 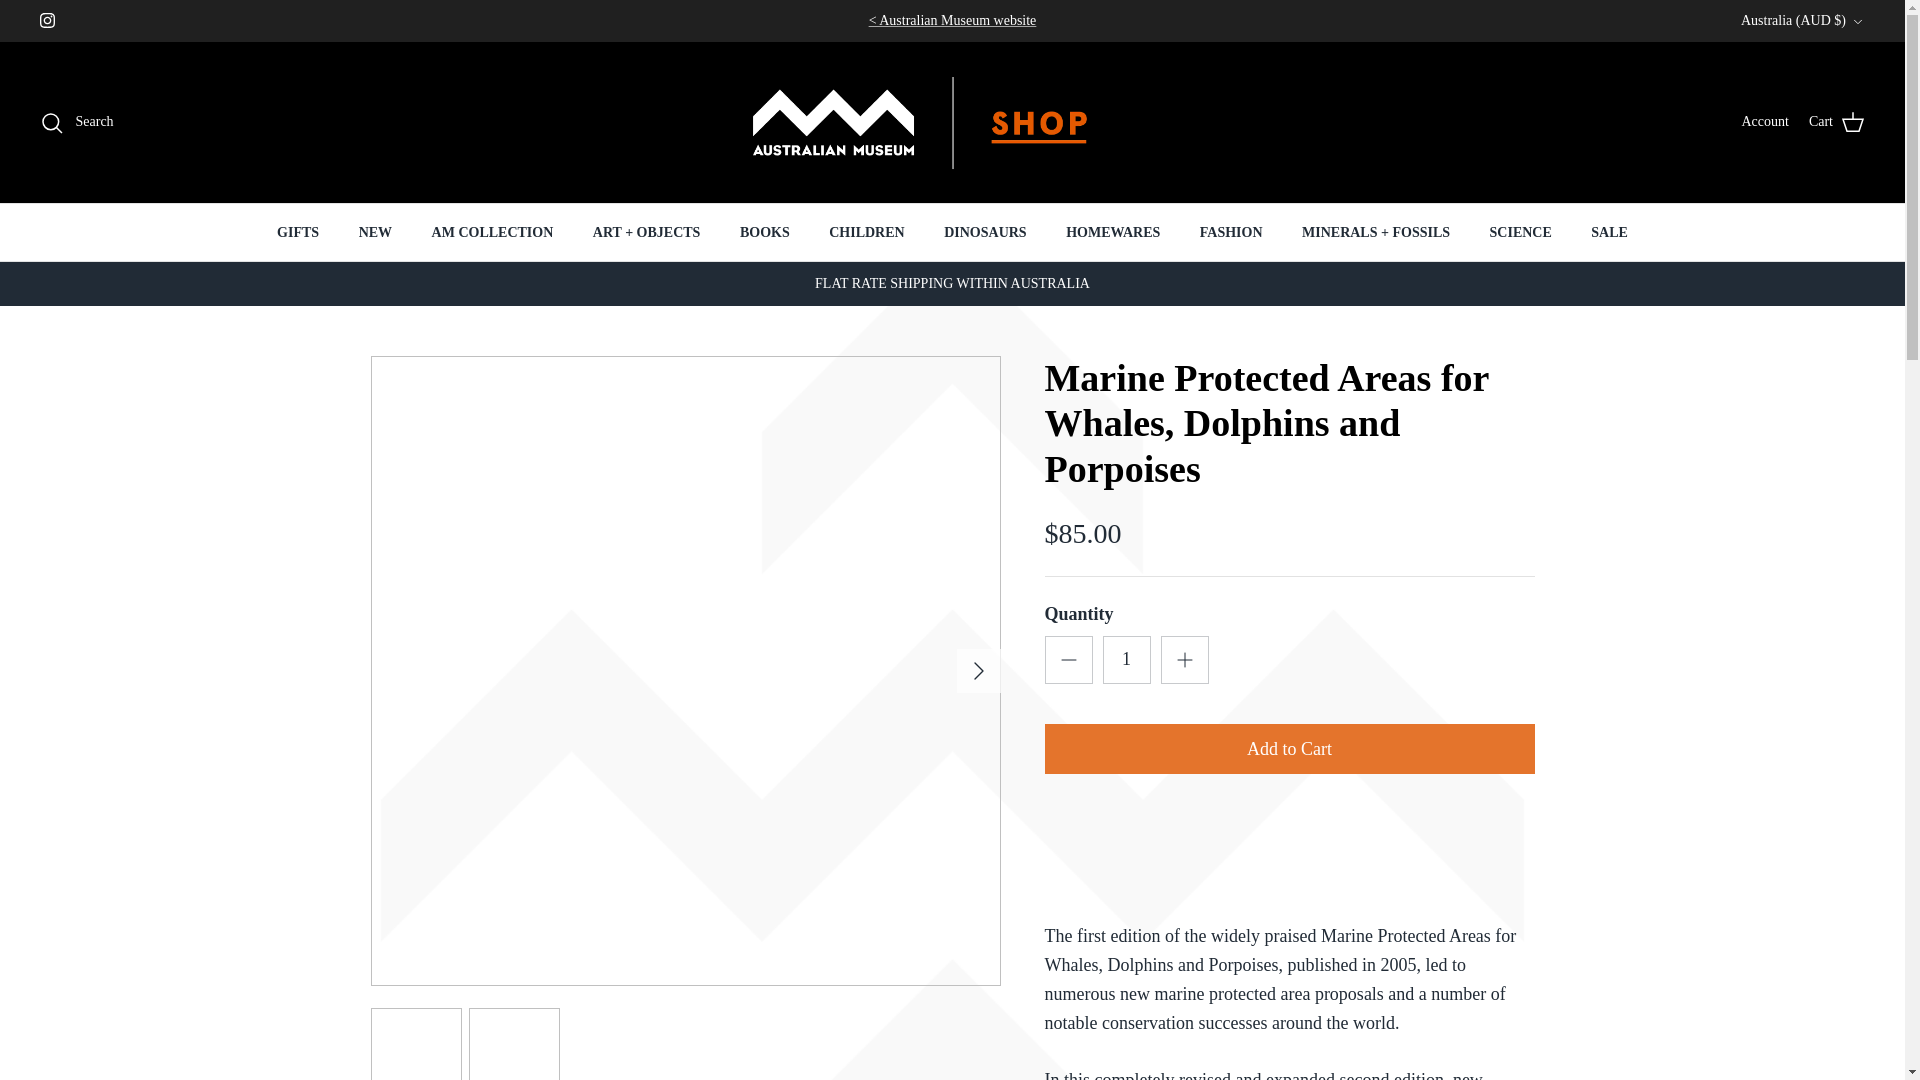 I want to click on Australian Museum Shop, so click(x=952, y=122).